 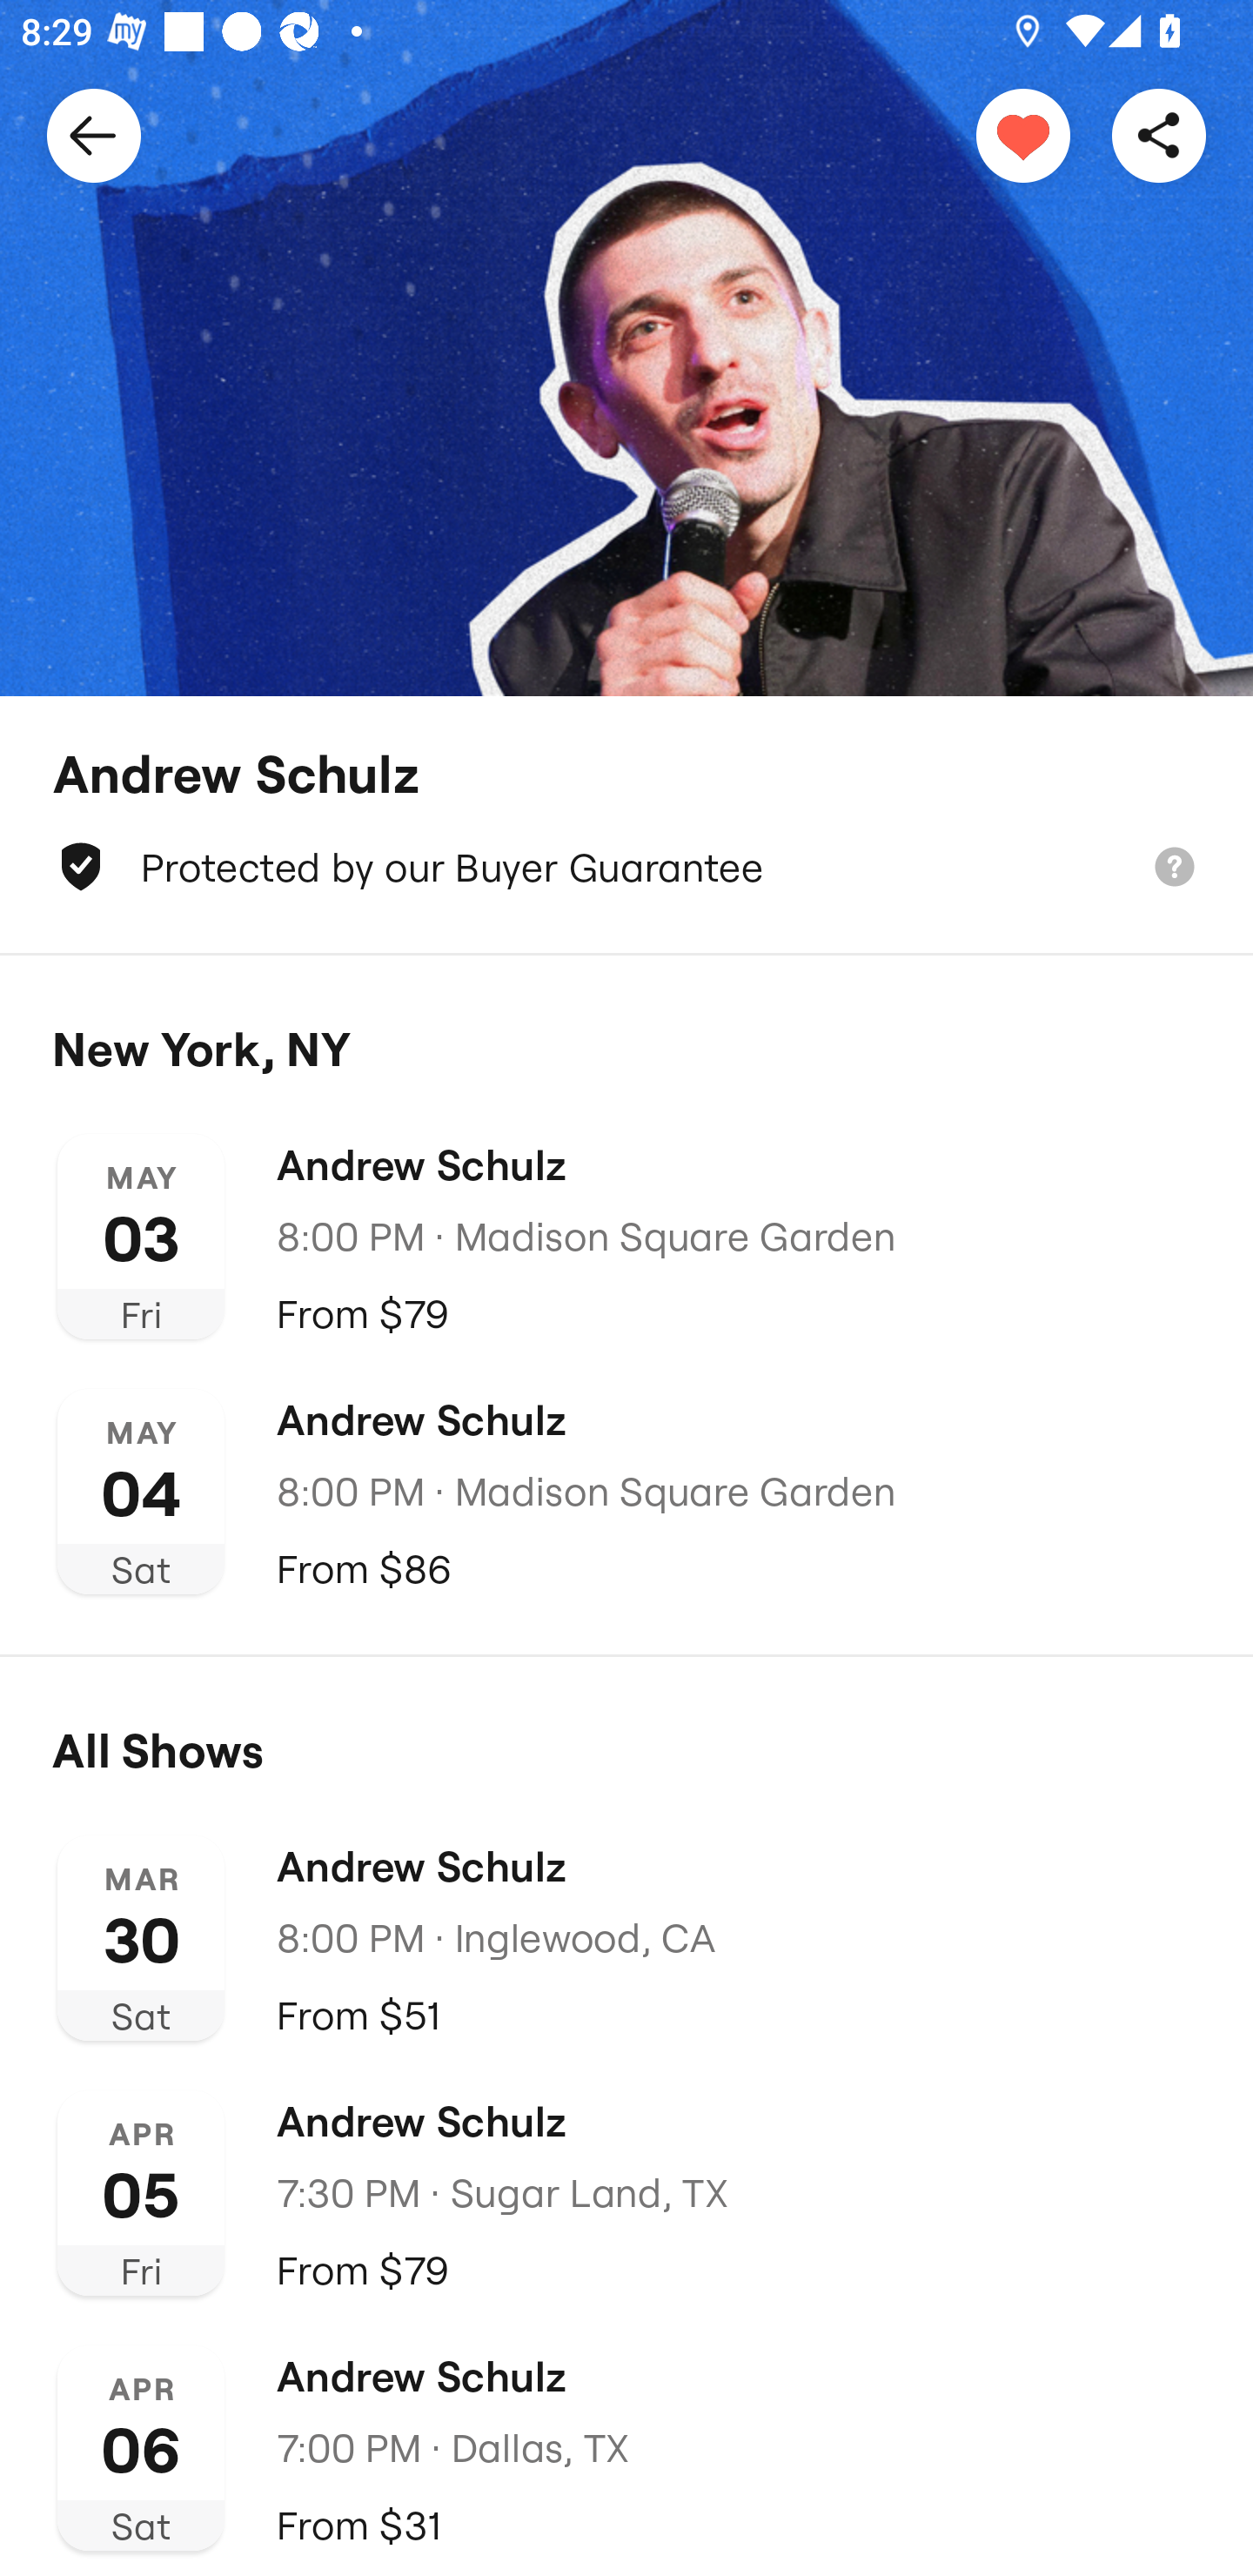 I want to click on Track this performer, so click(x=1023, y=134).